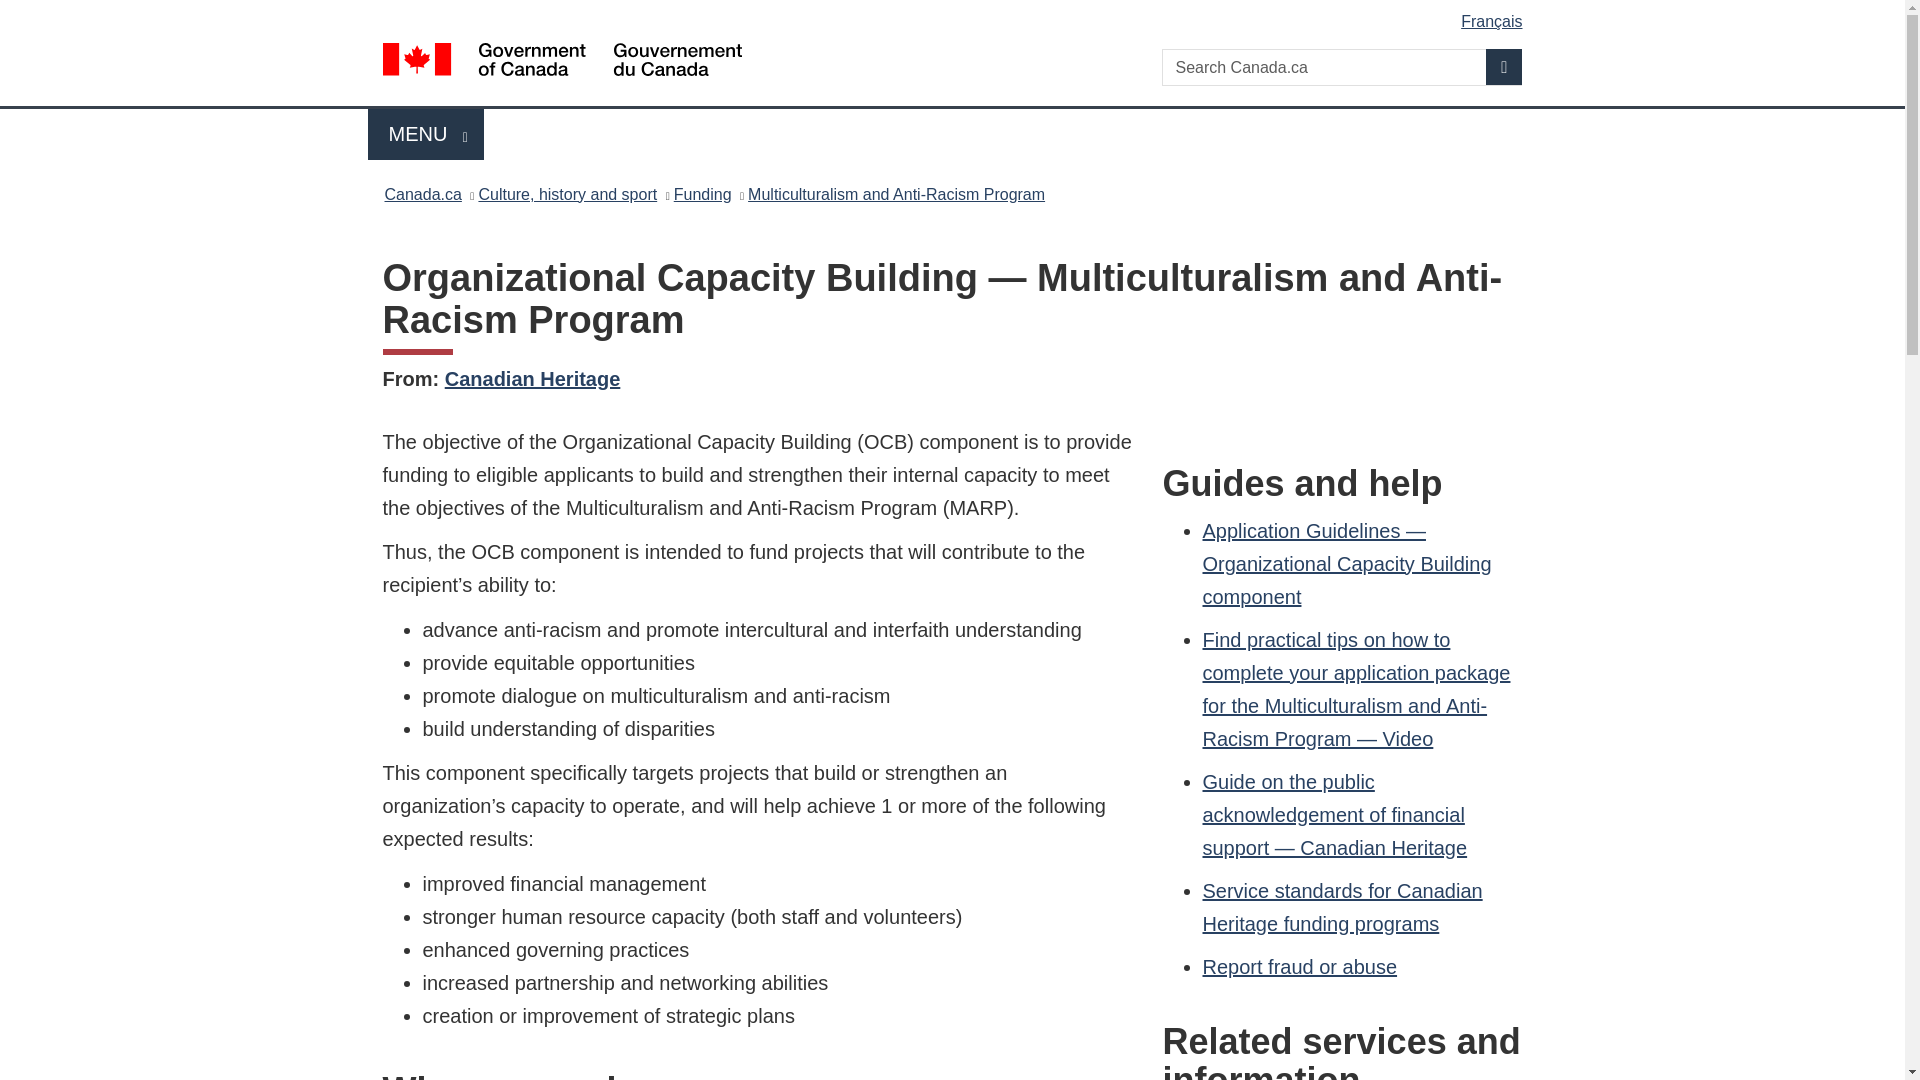 The height and width of the screenshot is (1080, 1920). I want to click on Canadian Heritage, so click(422, 194).